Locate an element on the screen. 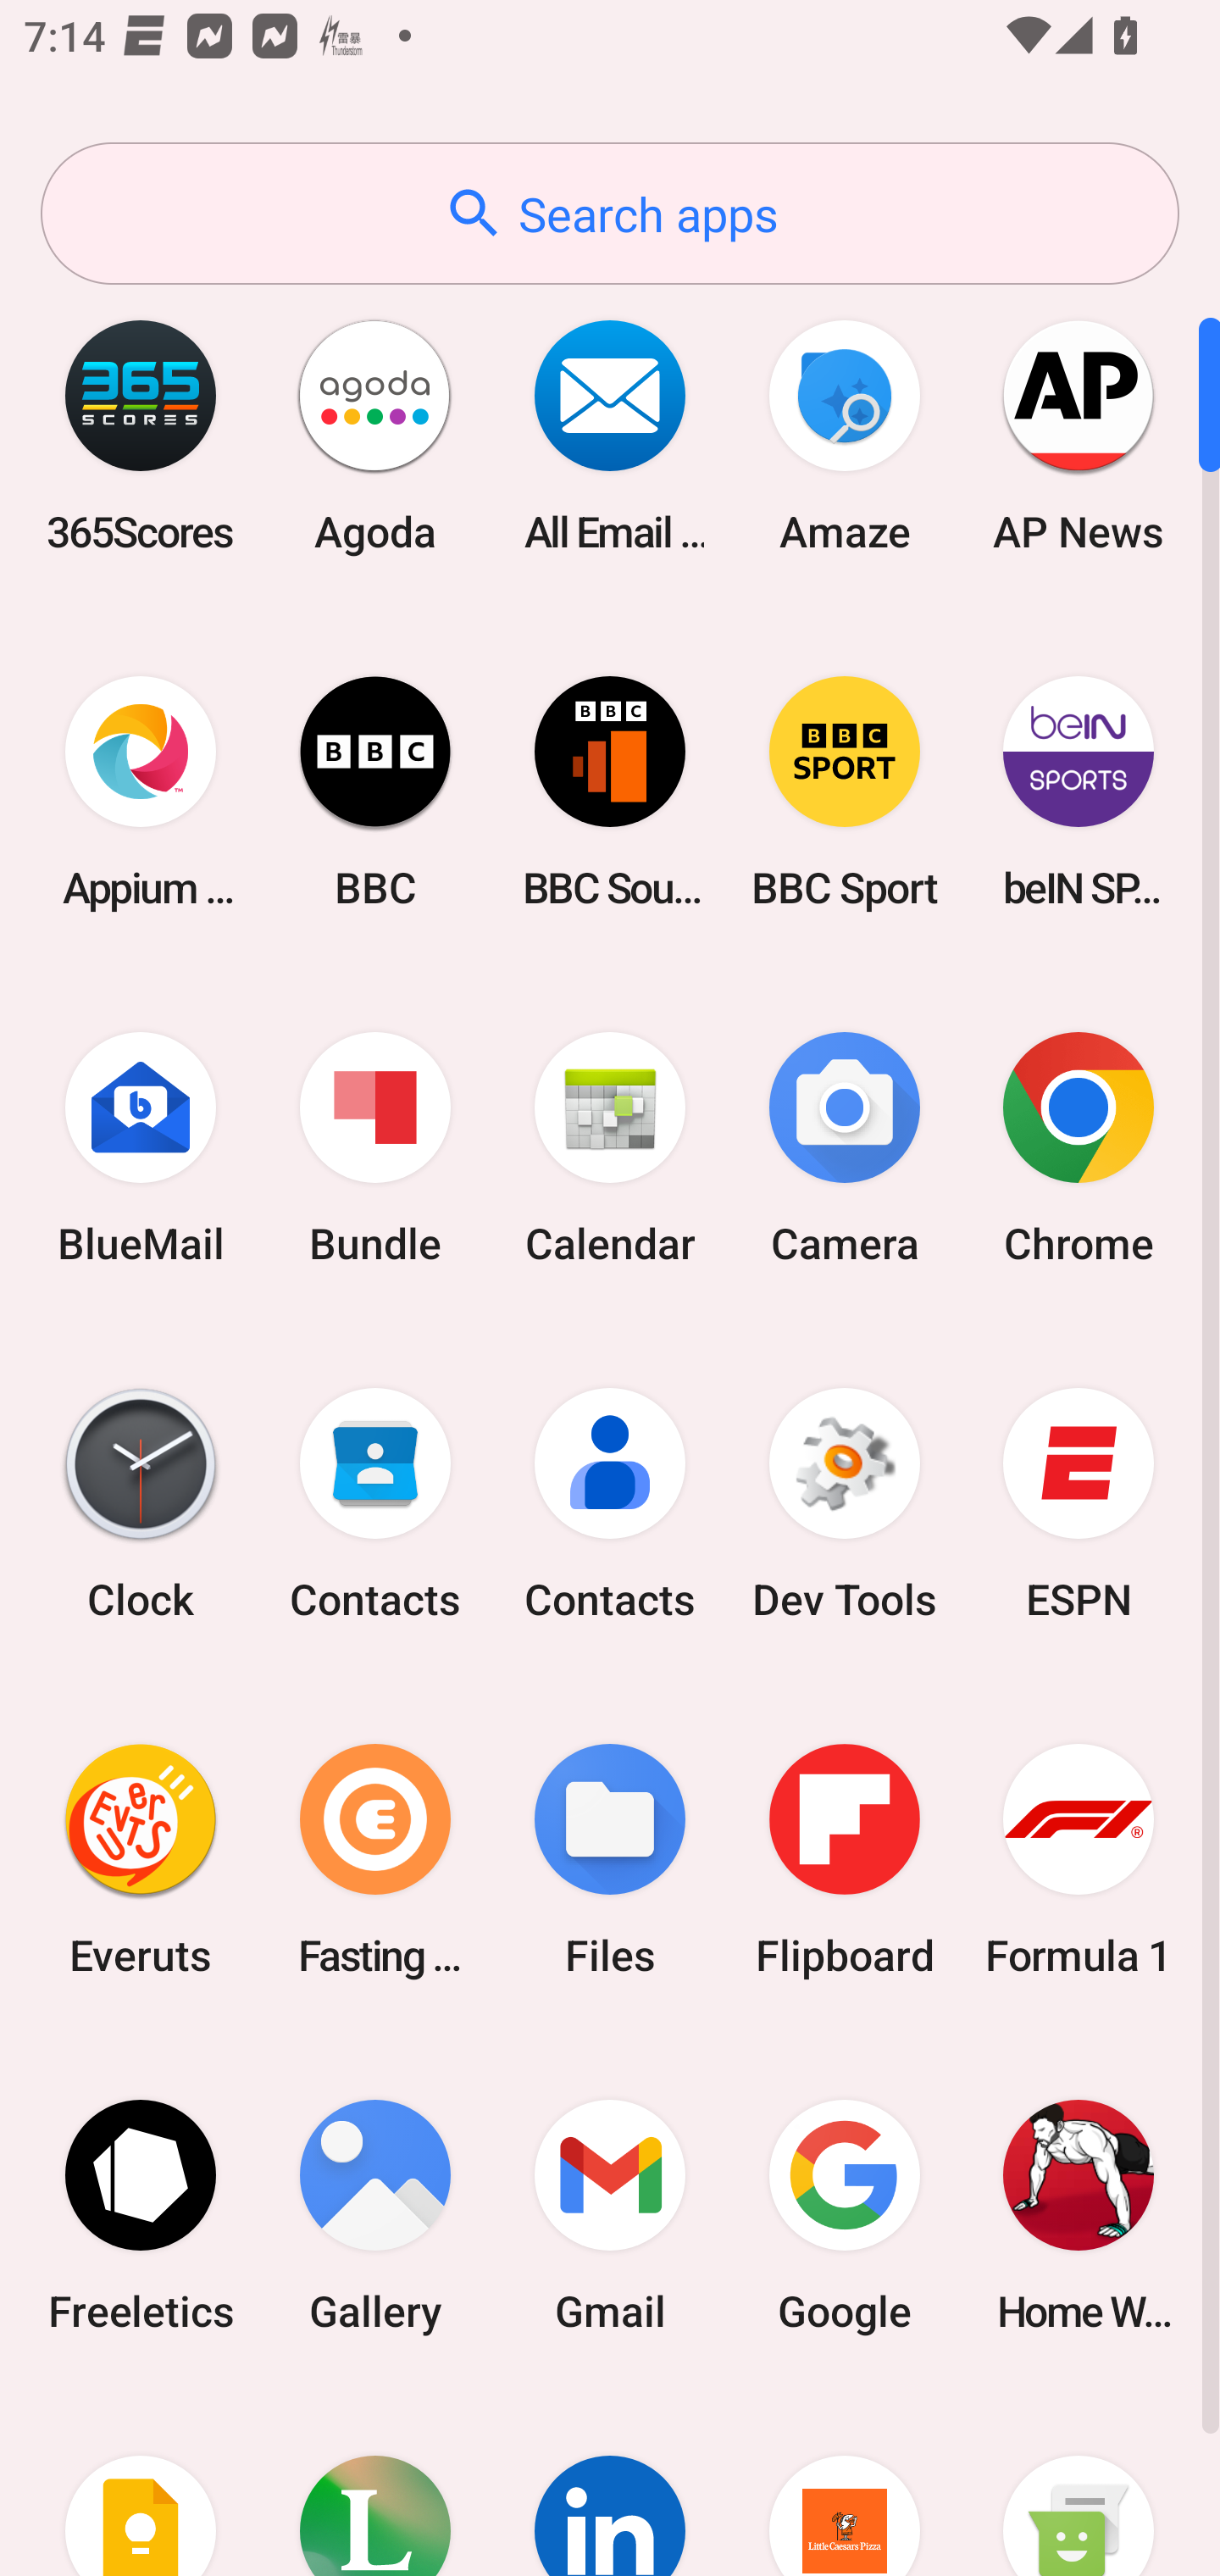  Keep Notes is located at coordinates (141, 2484).